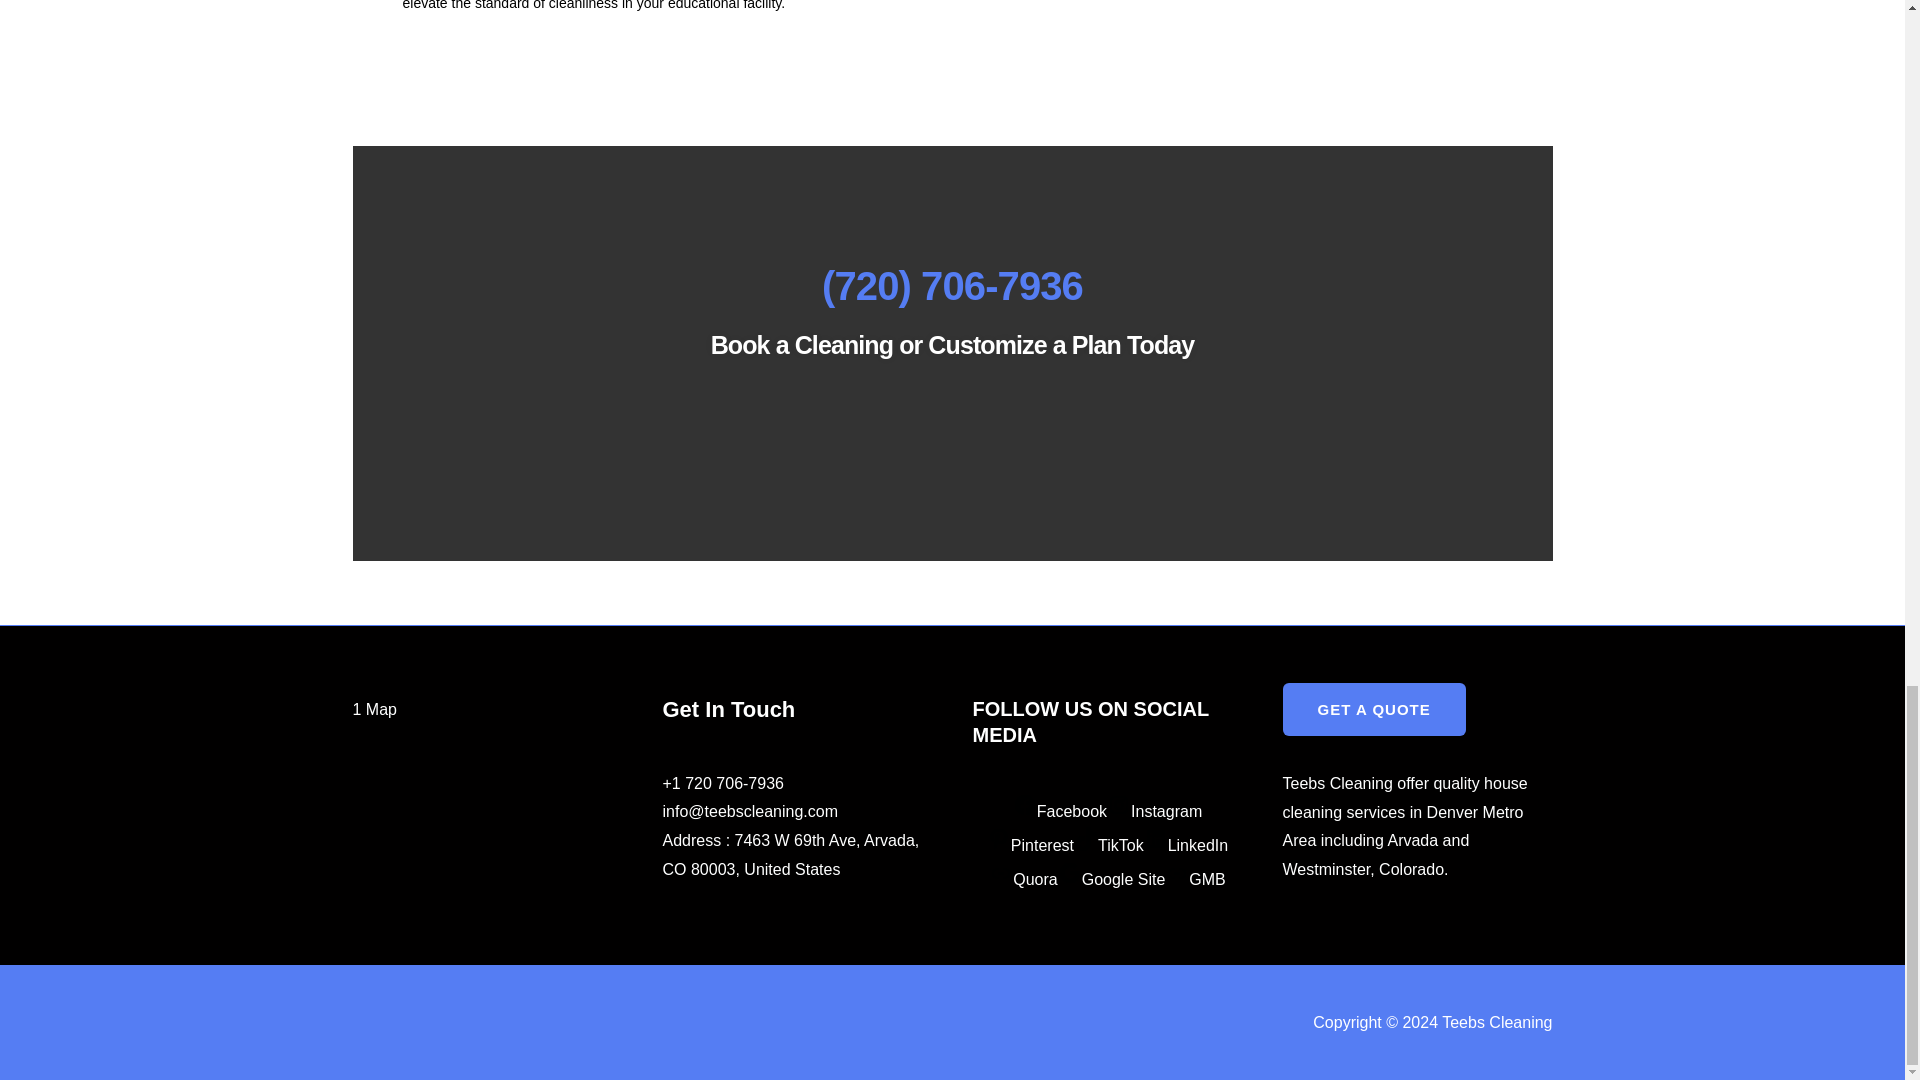  I want to click on Facebook, so click(1060, 811).